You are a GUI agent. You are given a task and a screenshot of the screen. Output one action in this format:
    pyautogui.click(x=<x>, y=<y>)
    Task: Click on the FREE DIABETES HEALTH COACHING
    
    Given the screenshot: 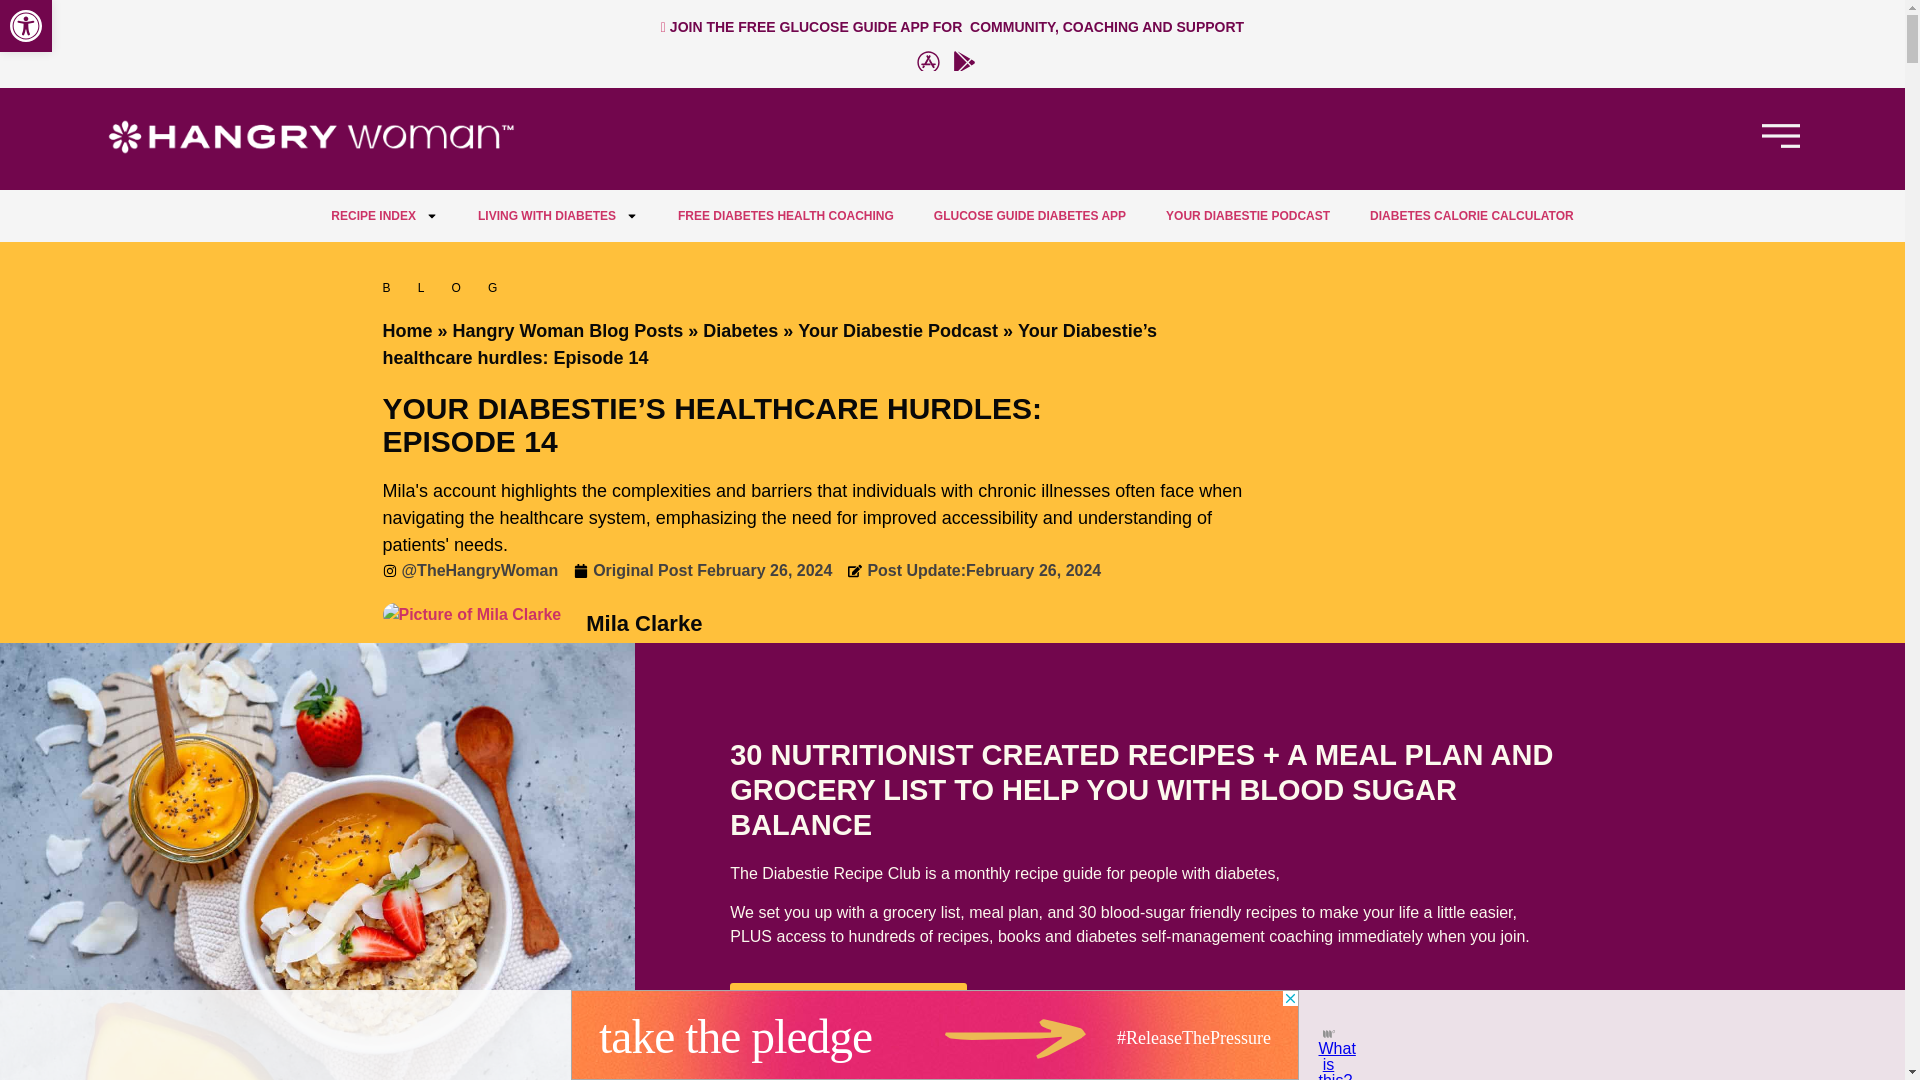 What is the action you would take?
    pyautogui.click(x=786, y=216)
    